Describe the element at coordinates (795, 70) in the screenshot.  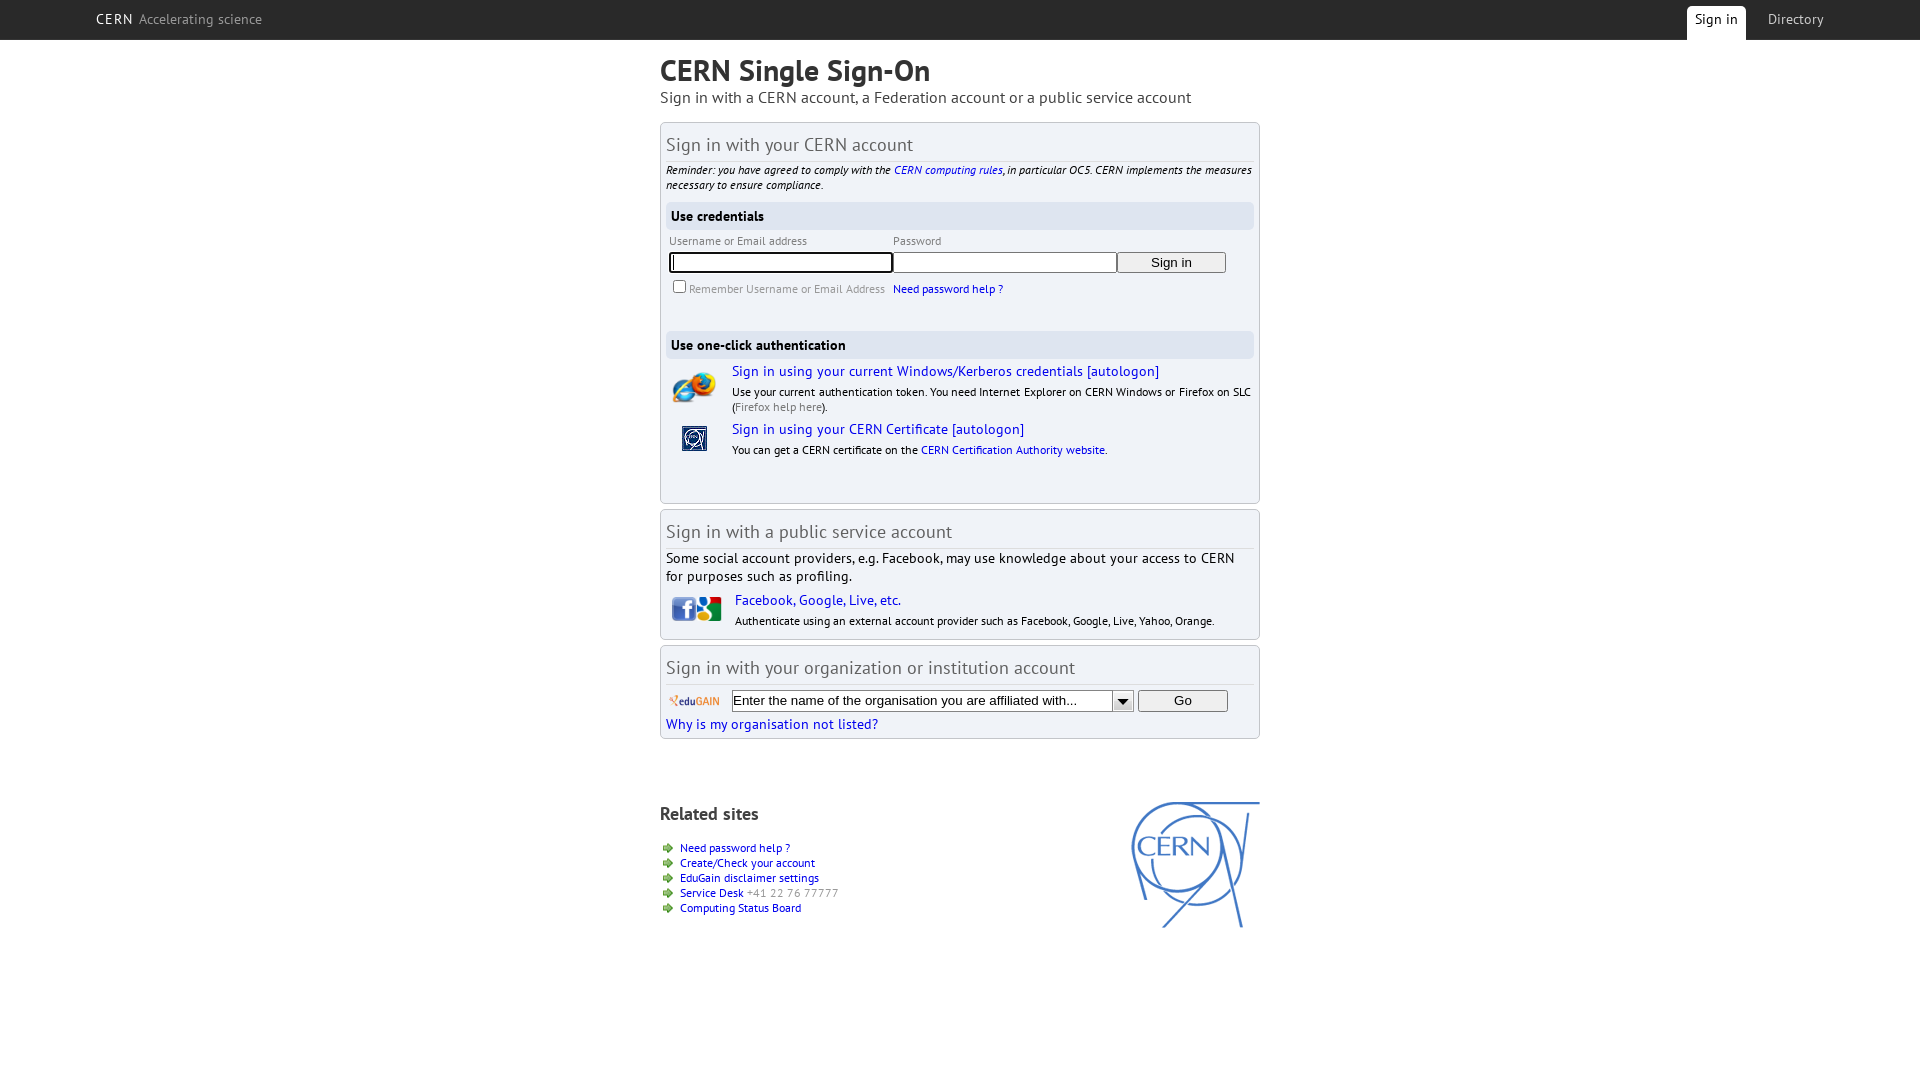
I see `CERN Single Sign-On` at that location.